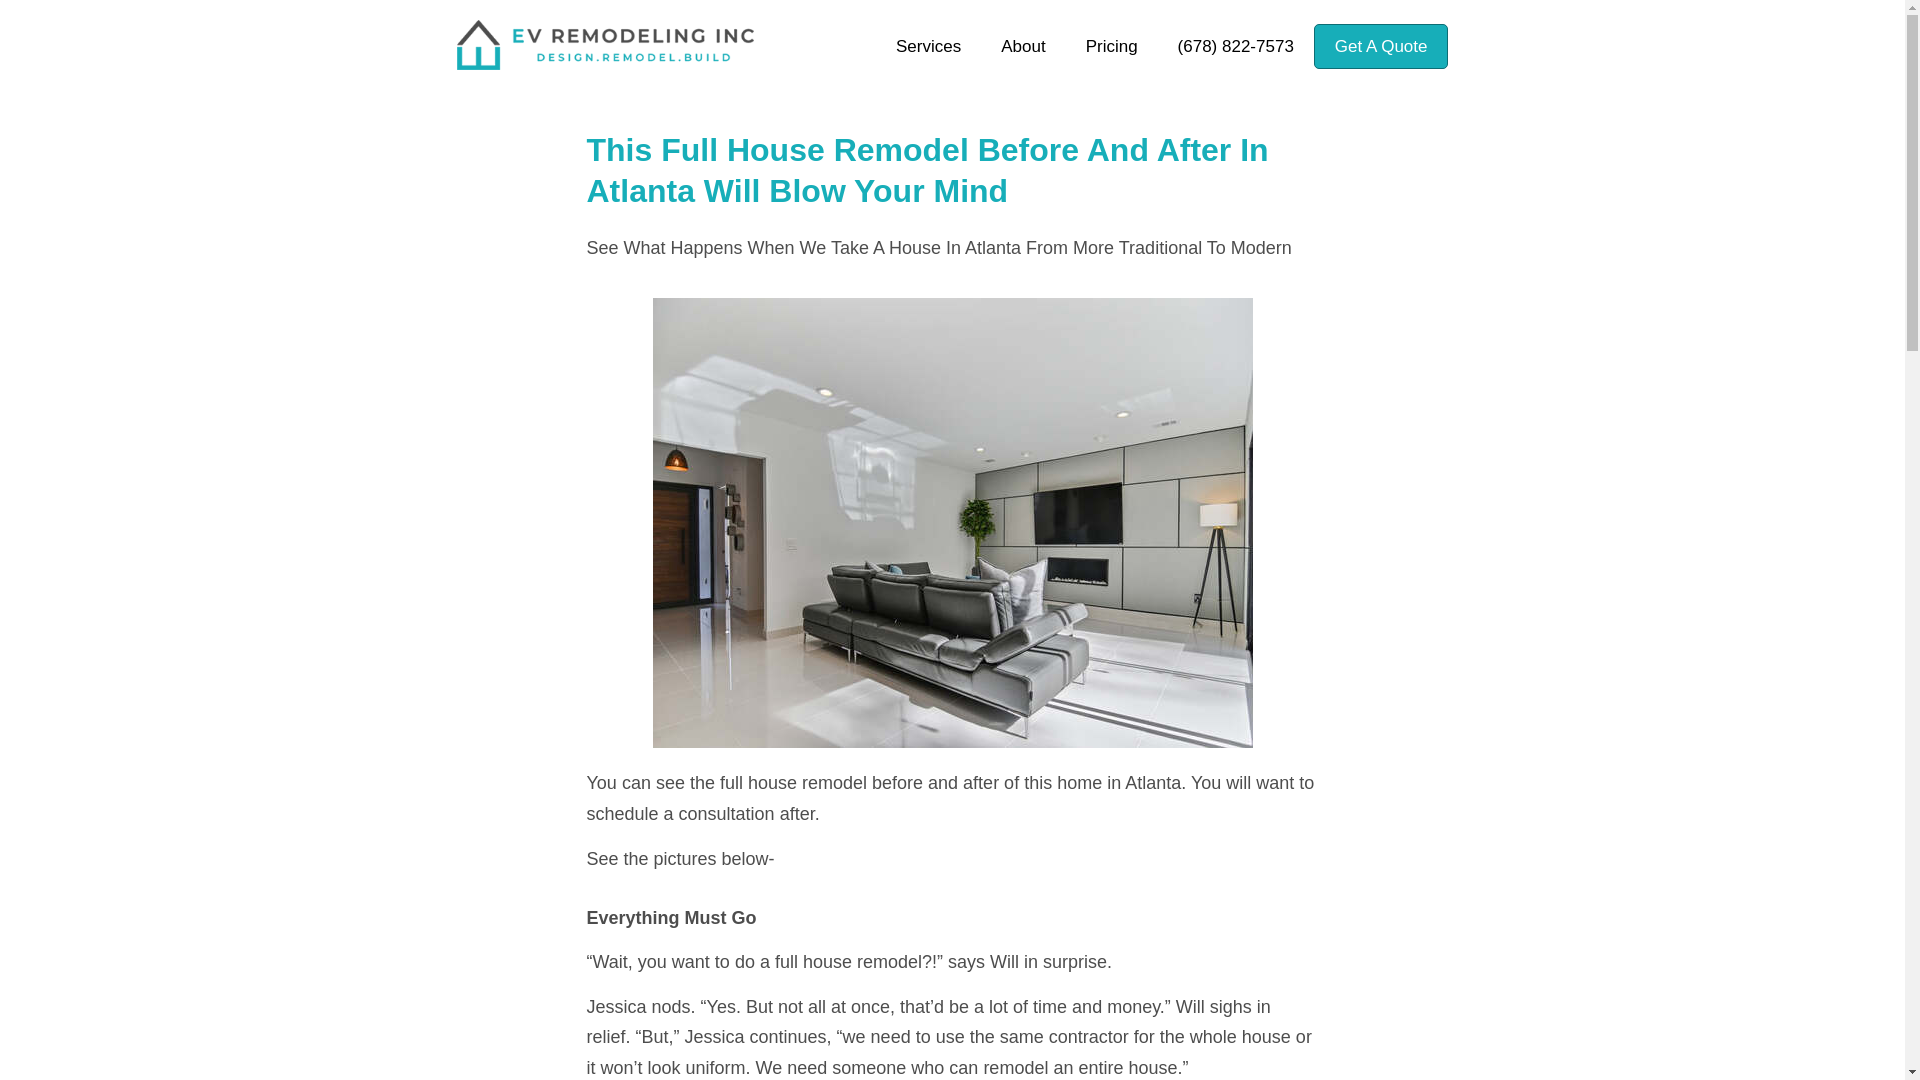 This screenshot has height=1080, width=1920. I want to click on Get A Quote, so click(1381, 46).